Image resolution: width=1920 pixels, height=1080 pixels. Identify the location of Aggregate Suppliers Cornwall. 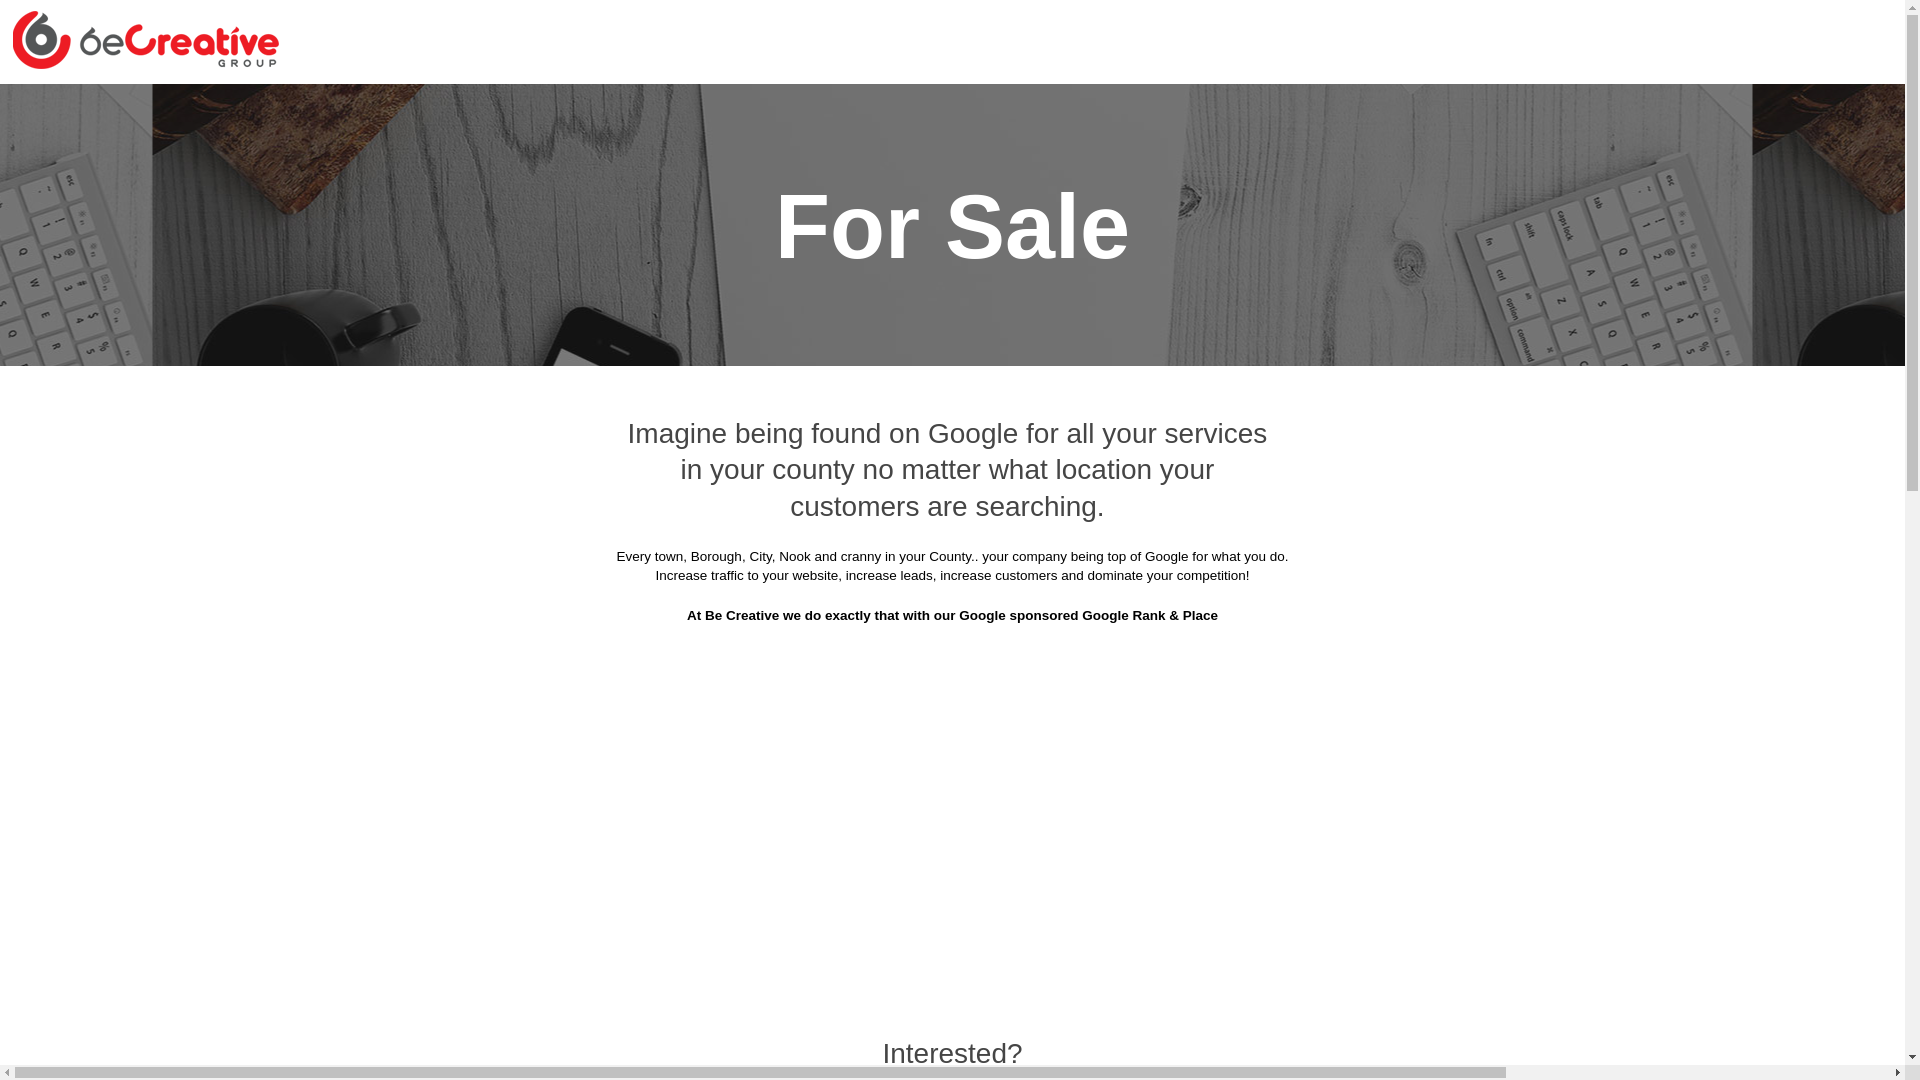
(644, 110).